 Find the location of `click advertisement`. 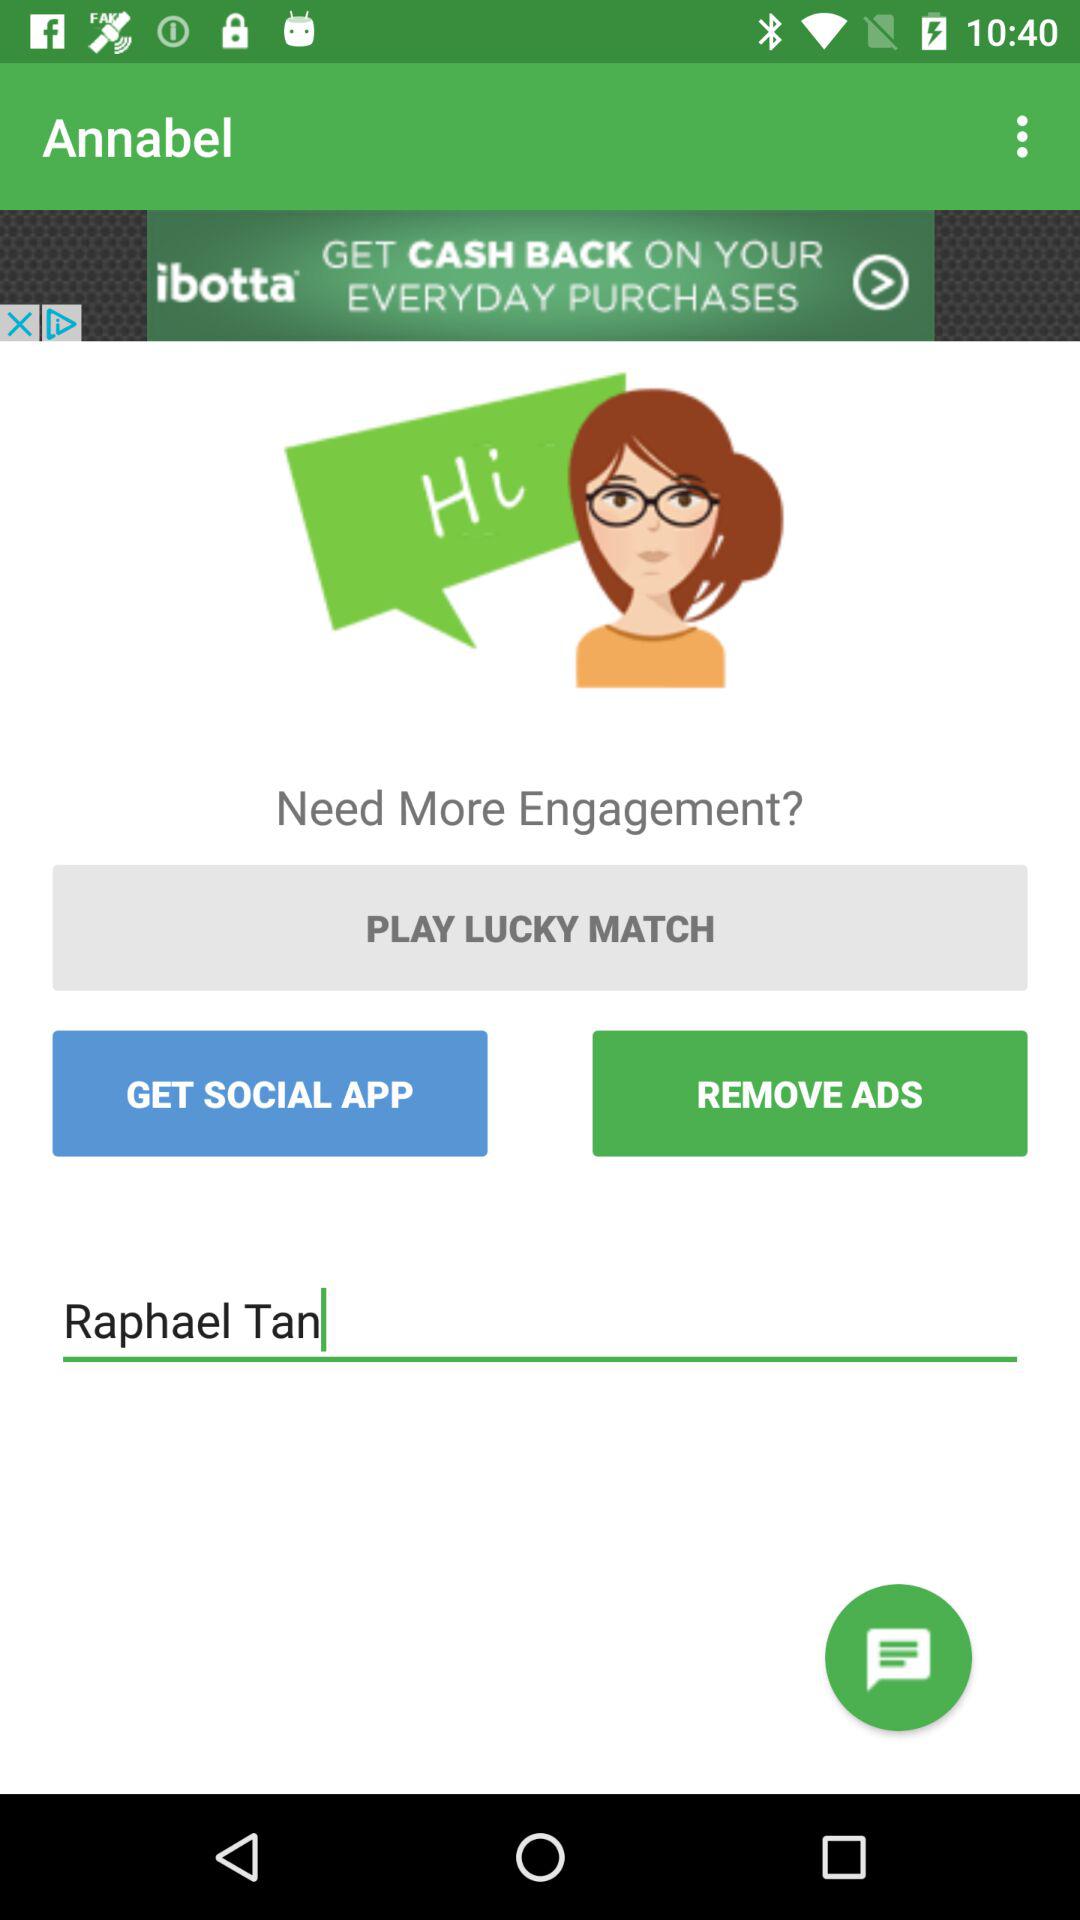

click advertisement is located at coordinates (540, 276).